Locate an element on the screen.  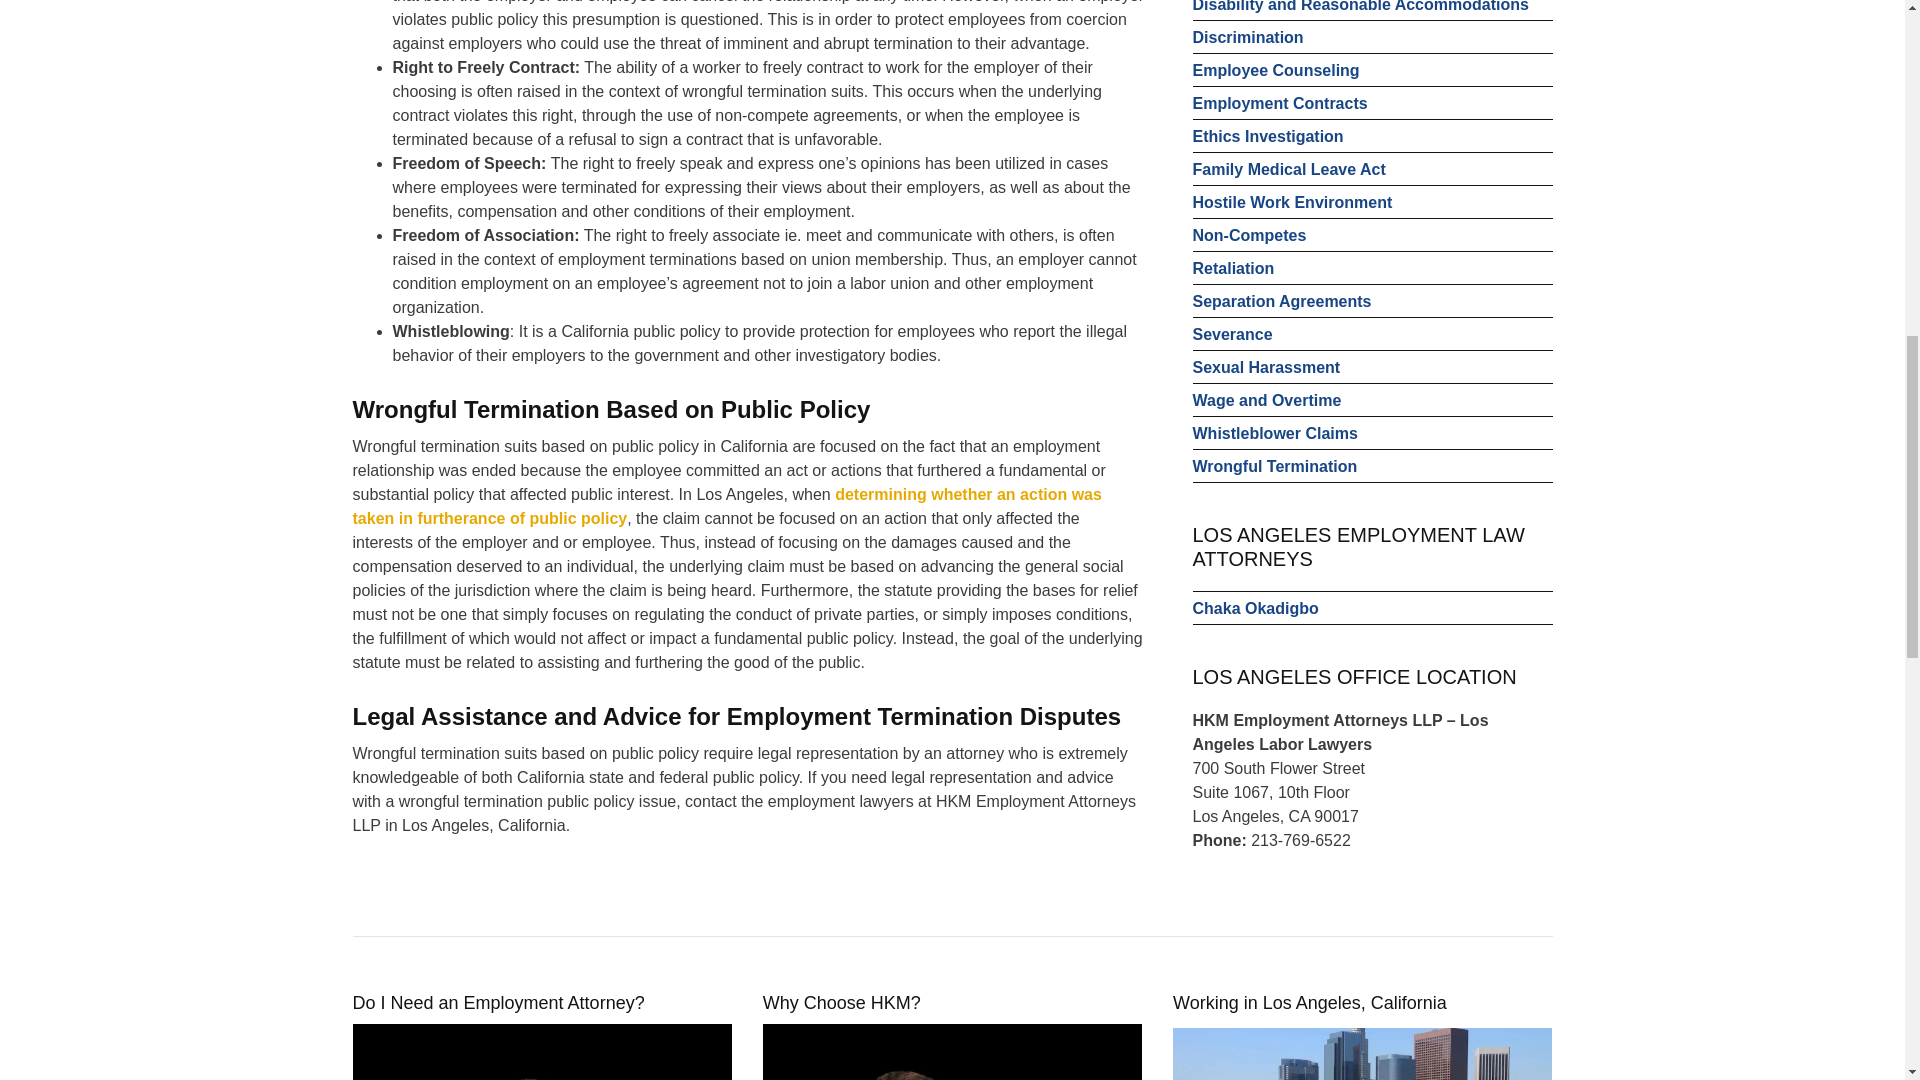
Why Choose HKM Employment Attorneys Video is located at coordinates (952, 1052).